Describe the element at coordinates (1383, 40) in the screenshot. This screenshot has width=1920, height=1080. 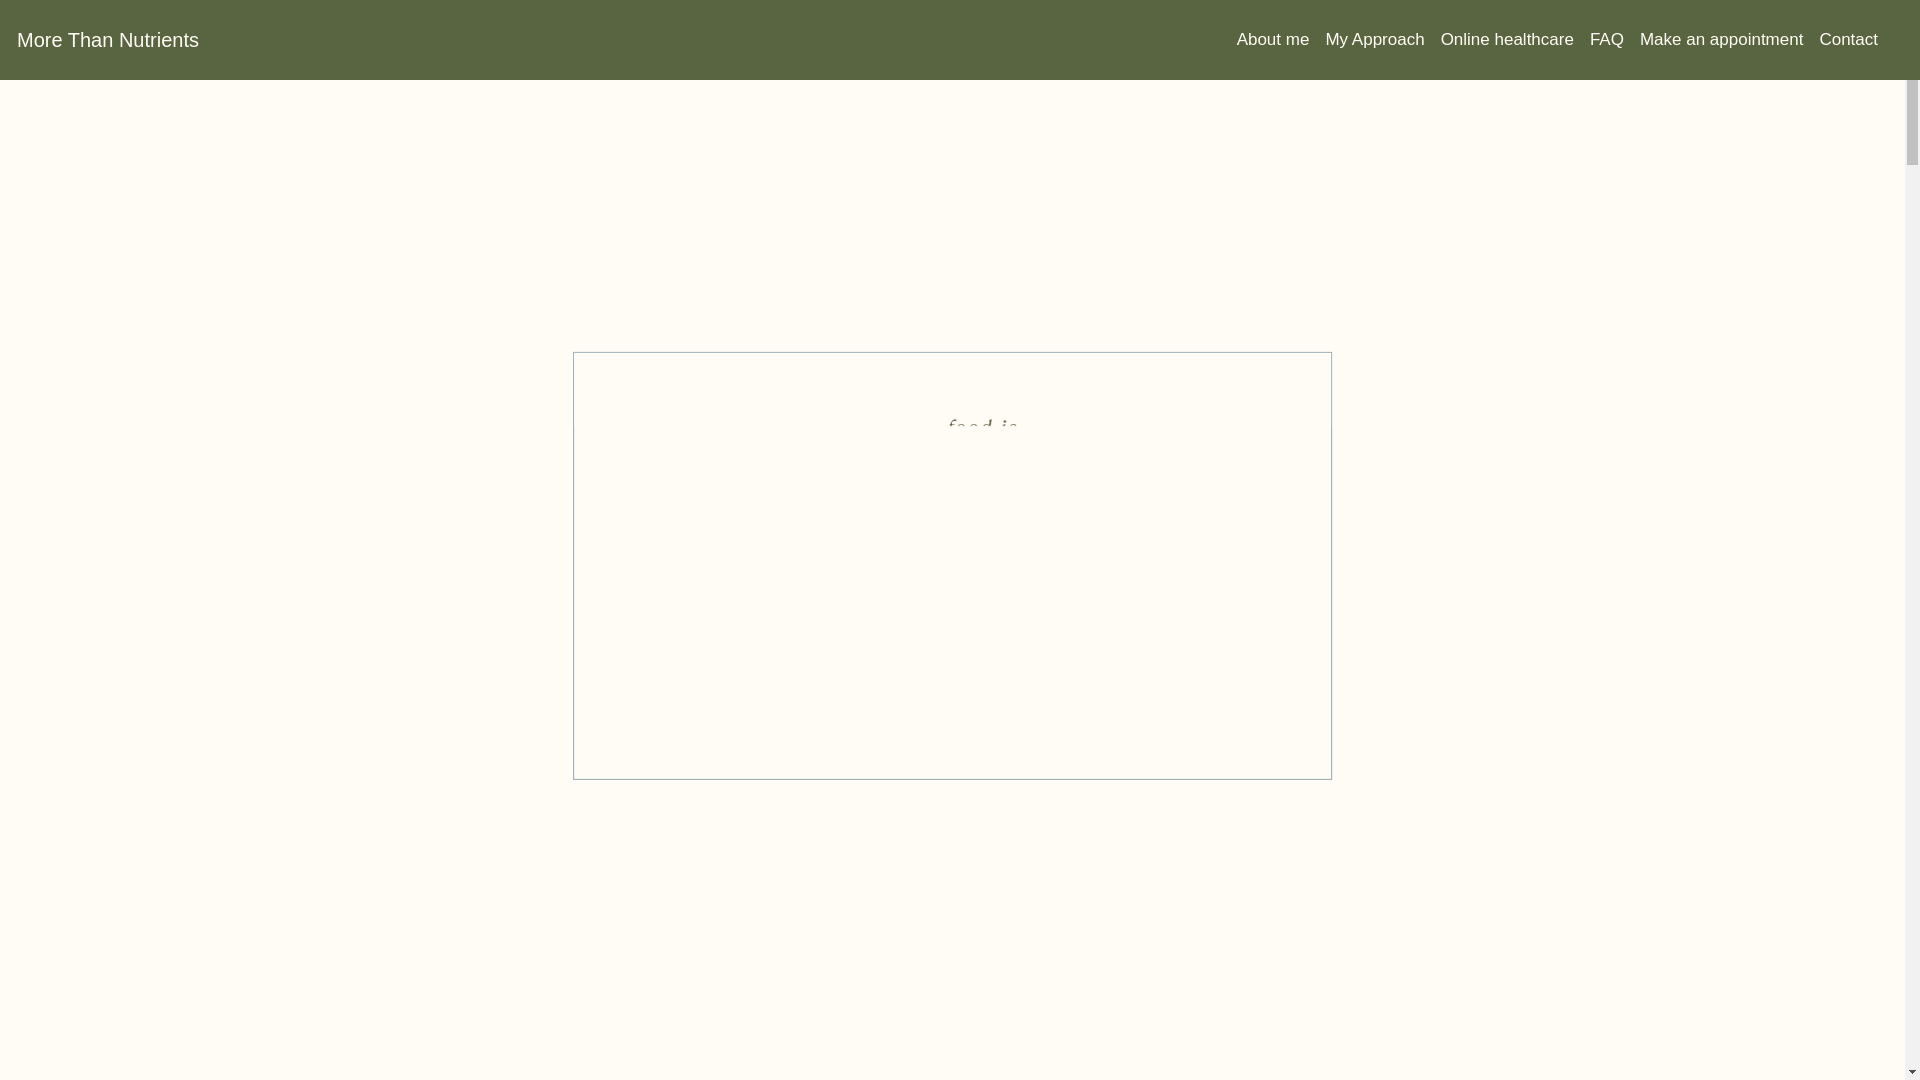
I see `My Approach` at that location.